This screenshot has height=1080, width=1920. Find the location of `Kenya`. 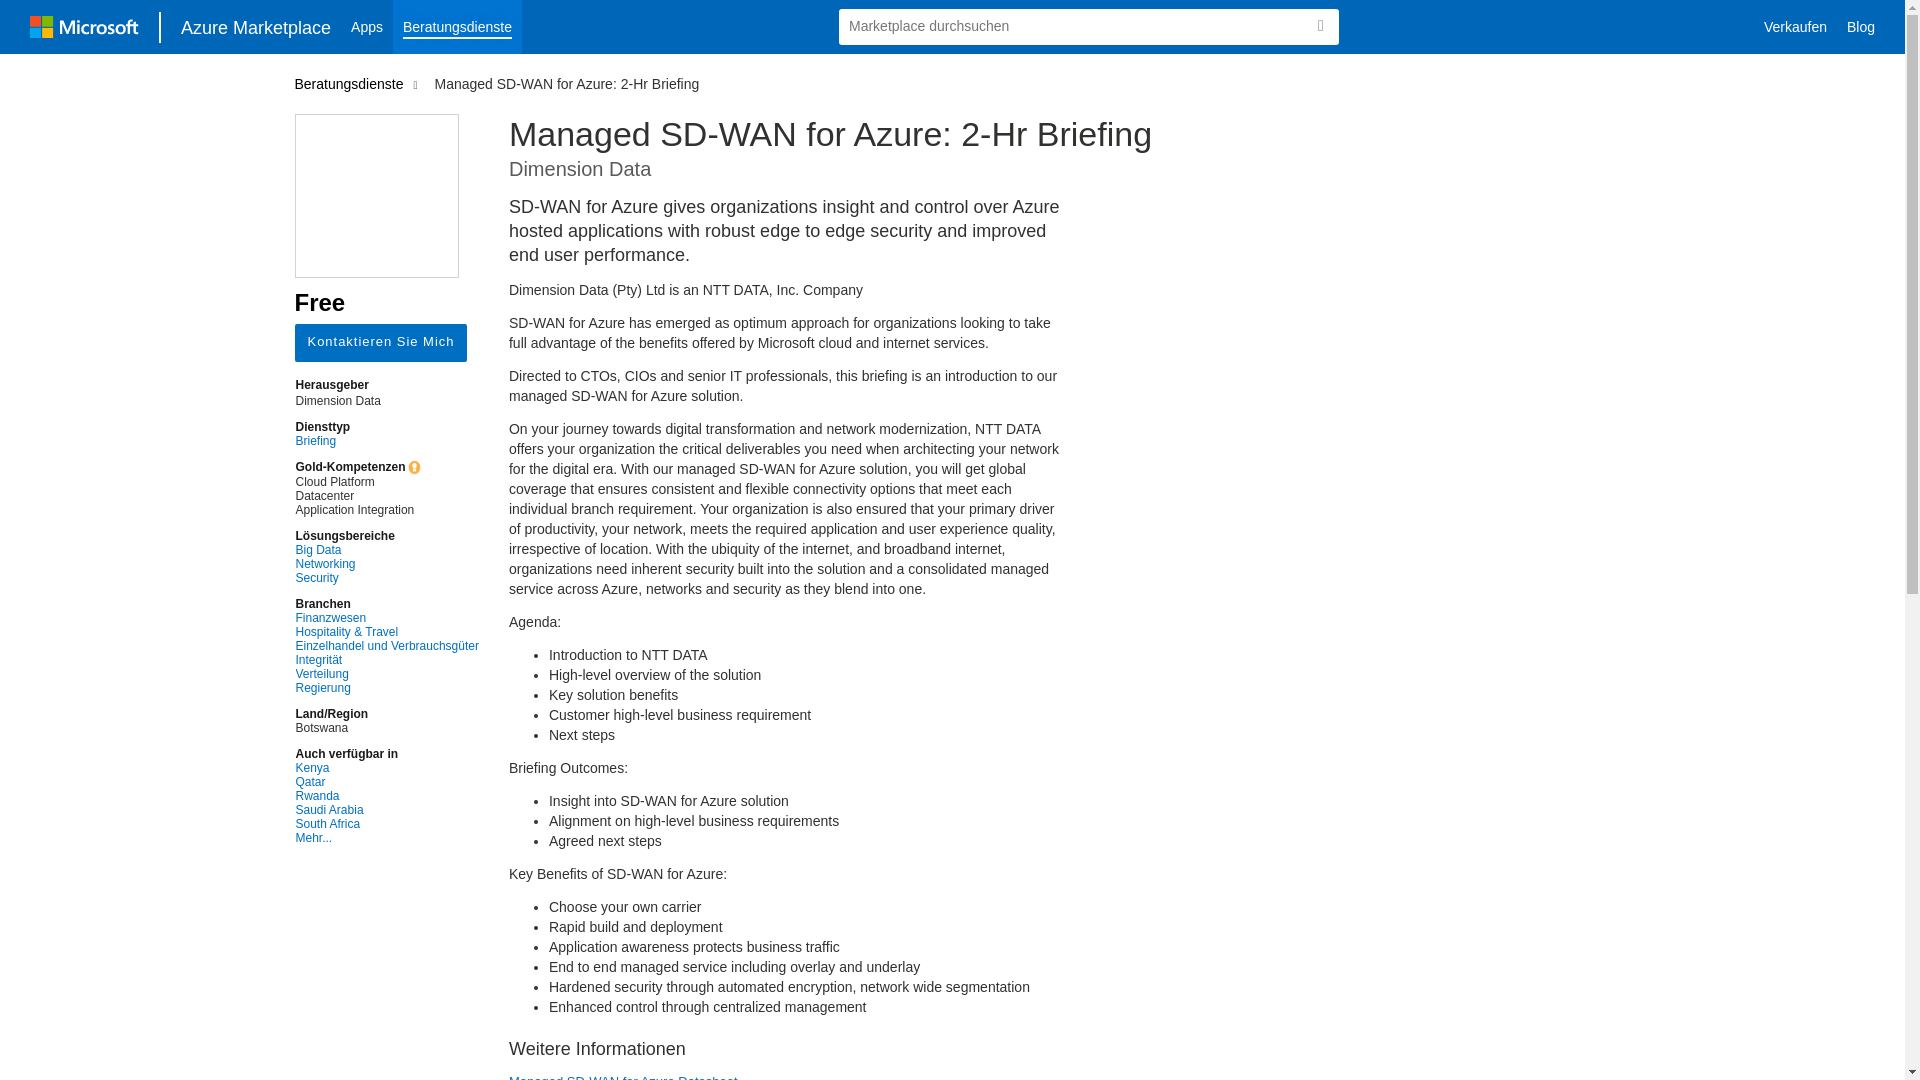

Kenya is located at coordinates (386, 768).